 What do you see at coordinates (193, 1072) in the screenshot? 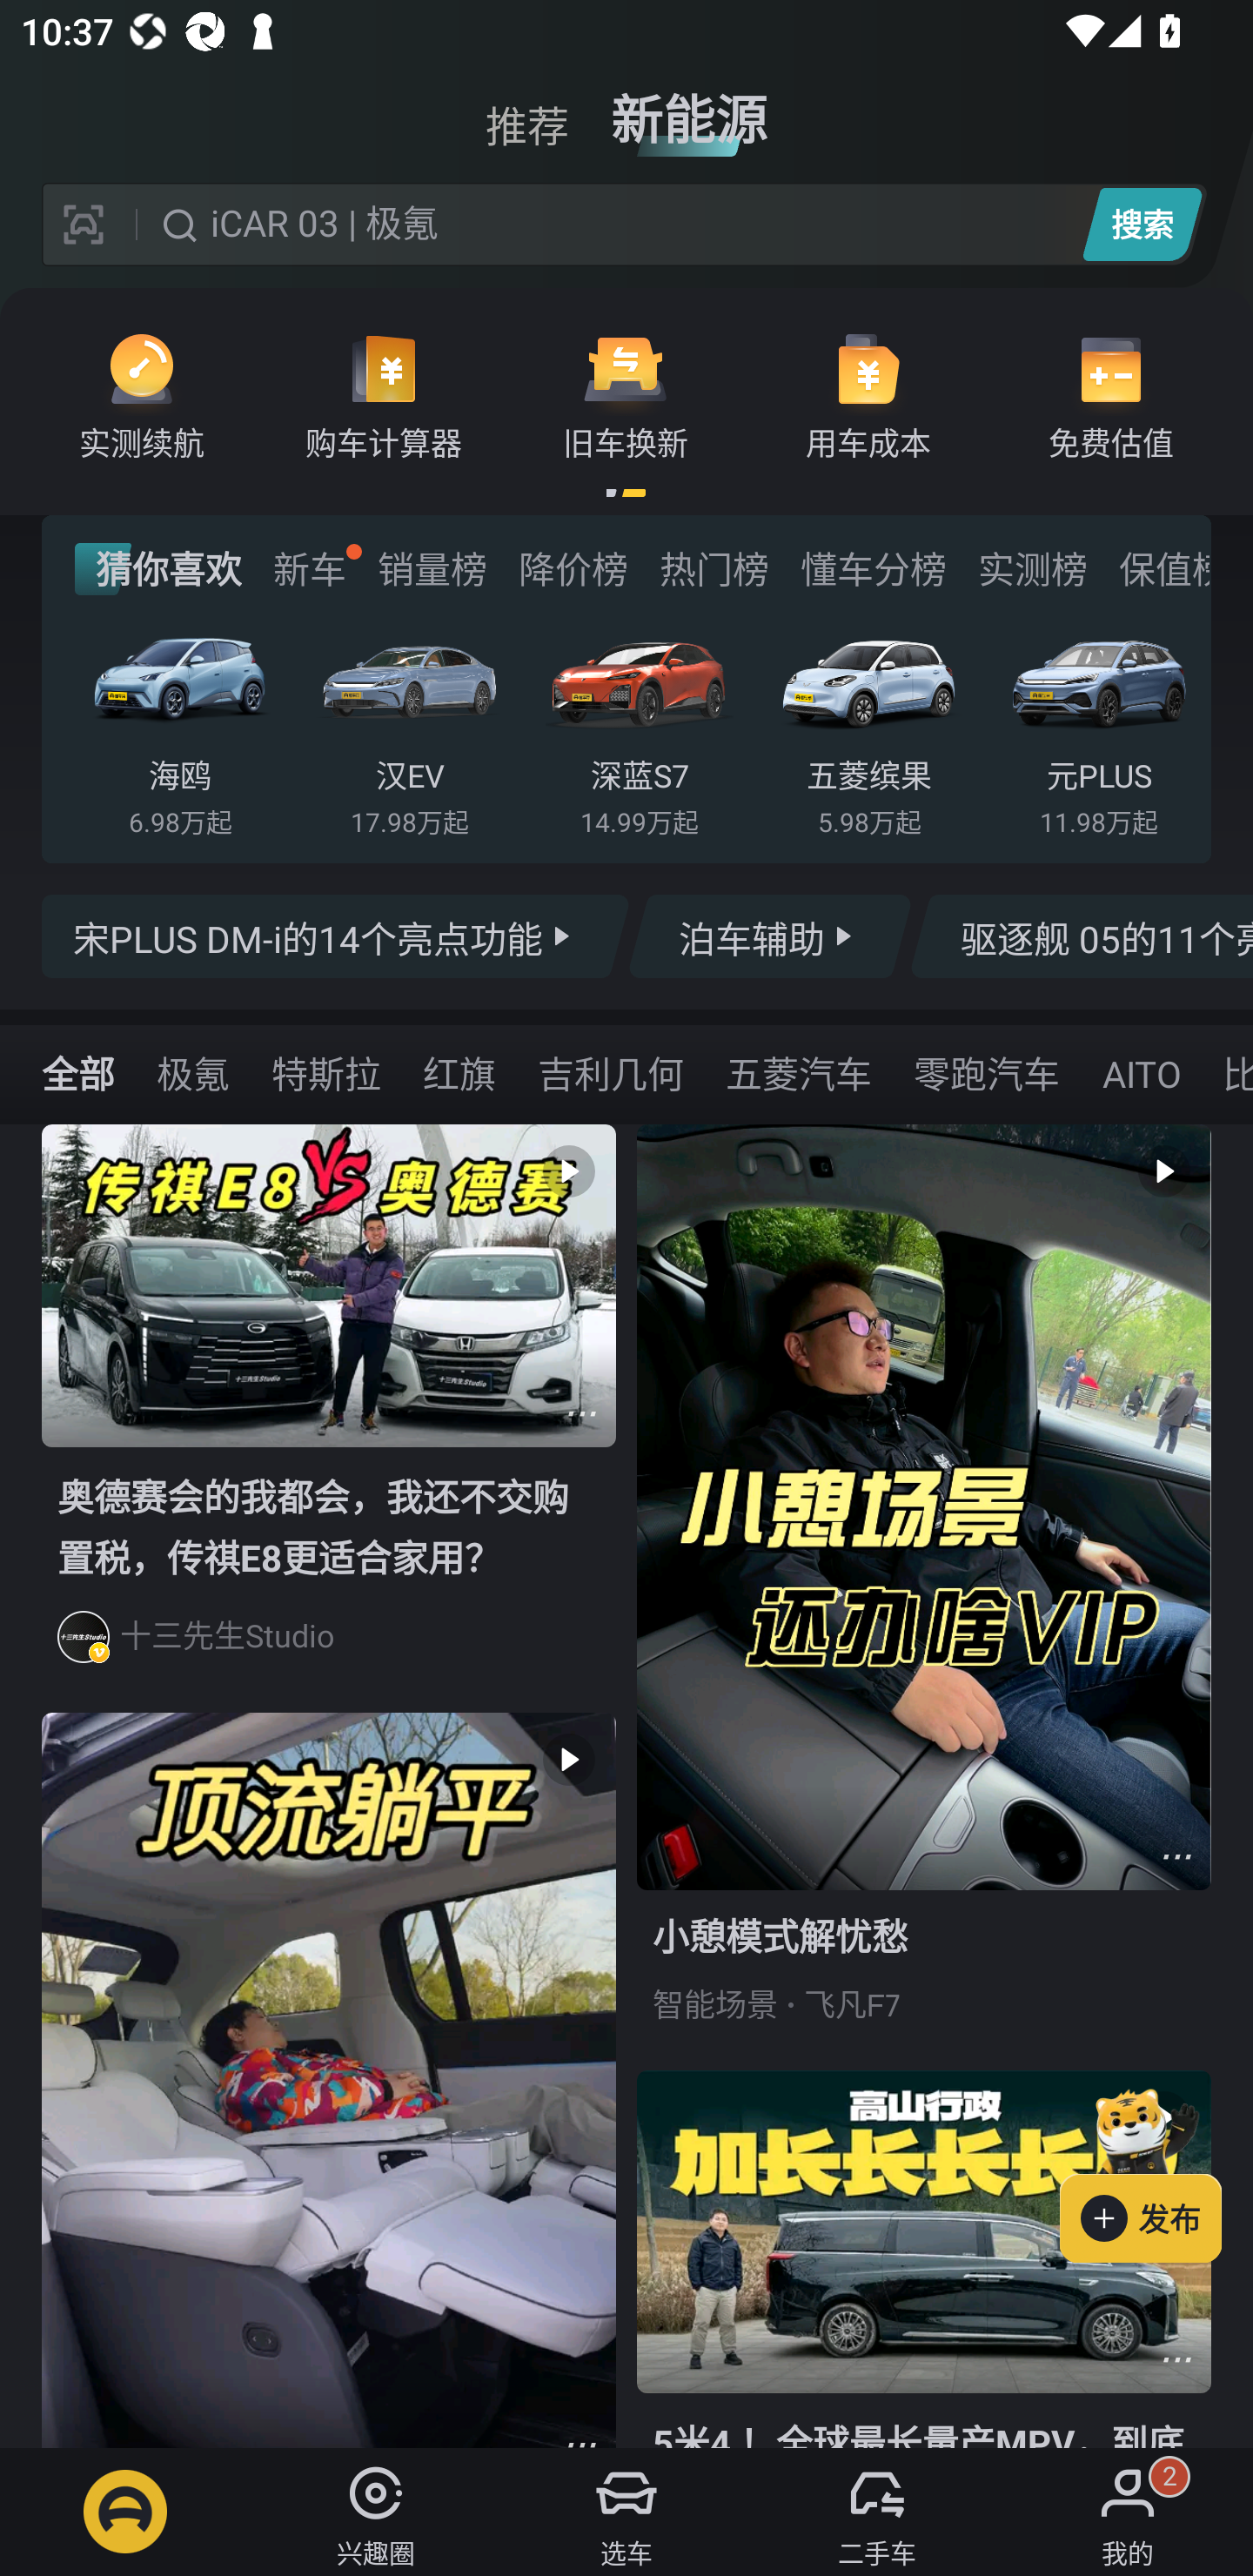
I see `极氪` at bounding box center [193, 1072].